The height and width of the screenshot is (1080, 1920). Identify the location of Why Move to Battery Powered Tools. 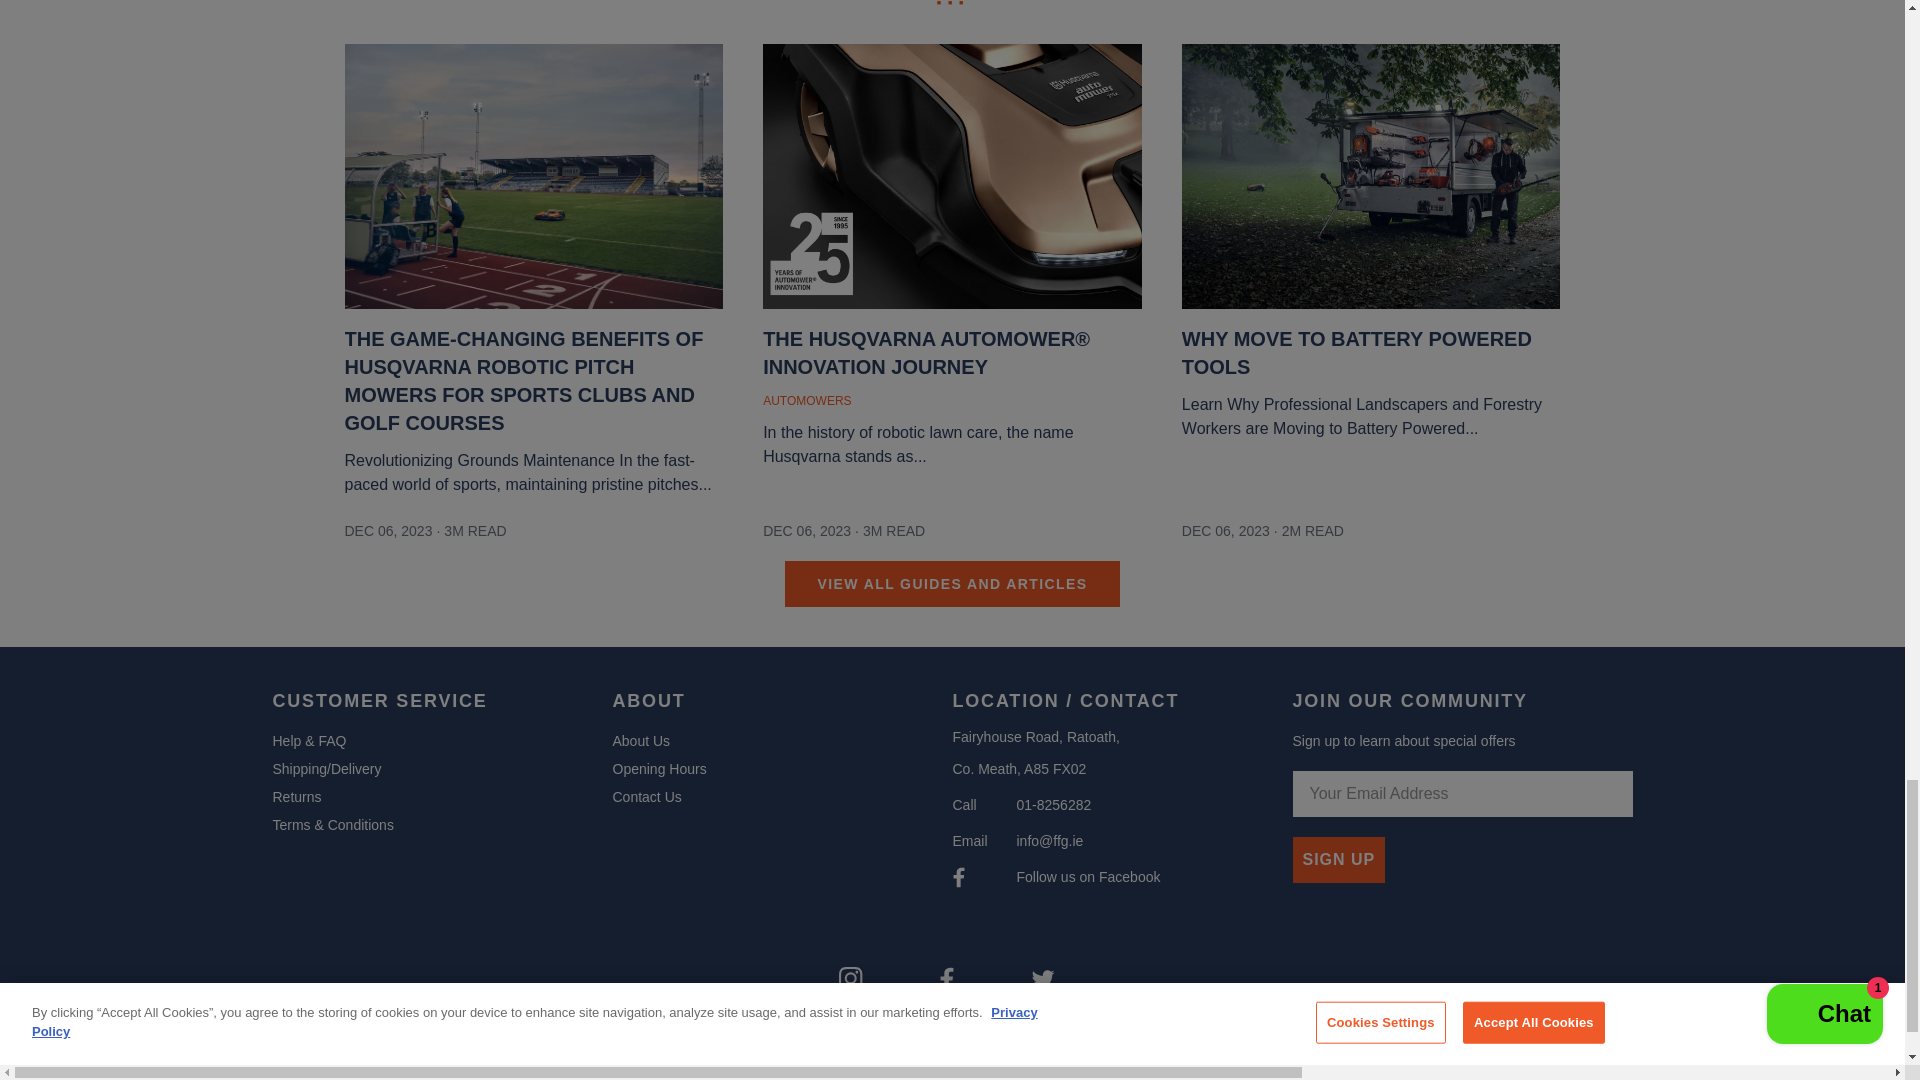
(1371, 382).